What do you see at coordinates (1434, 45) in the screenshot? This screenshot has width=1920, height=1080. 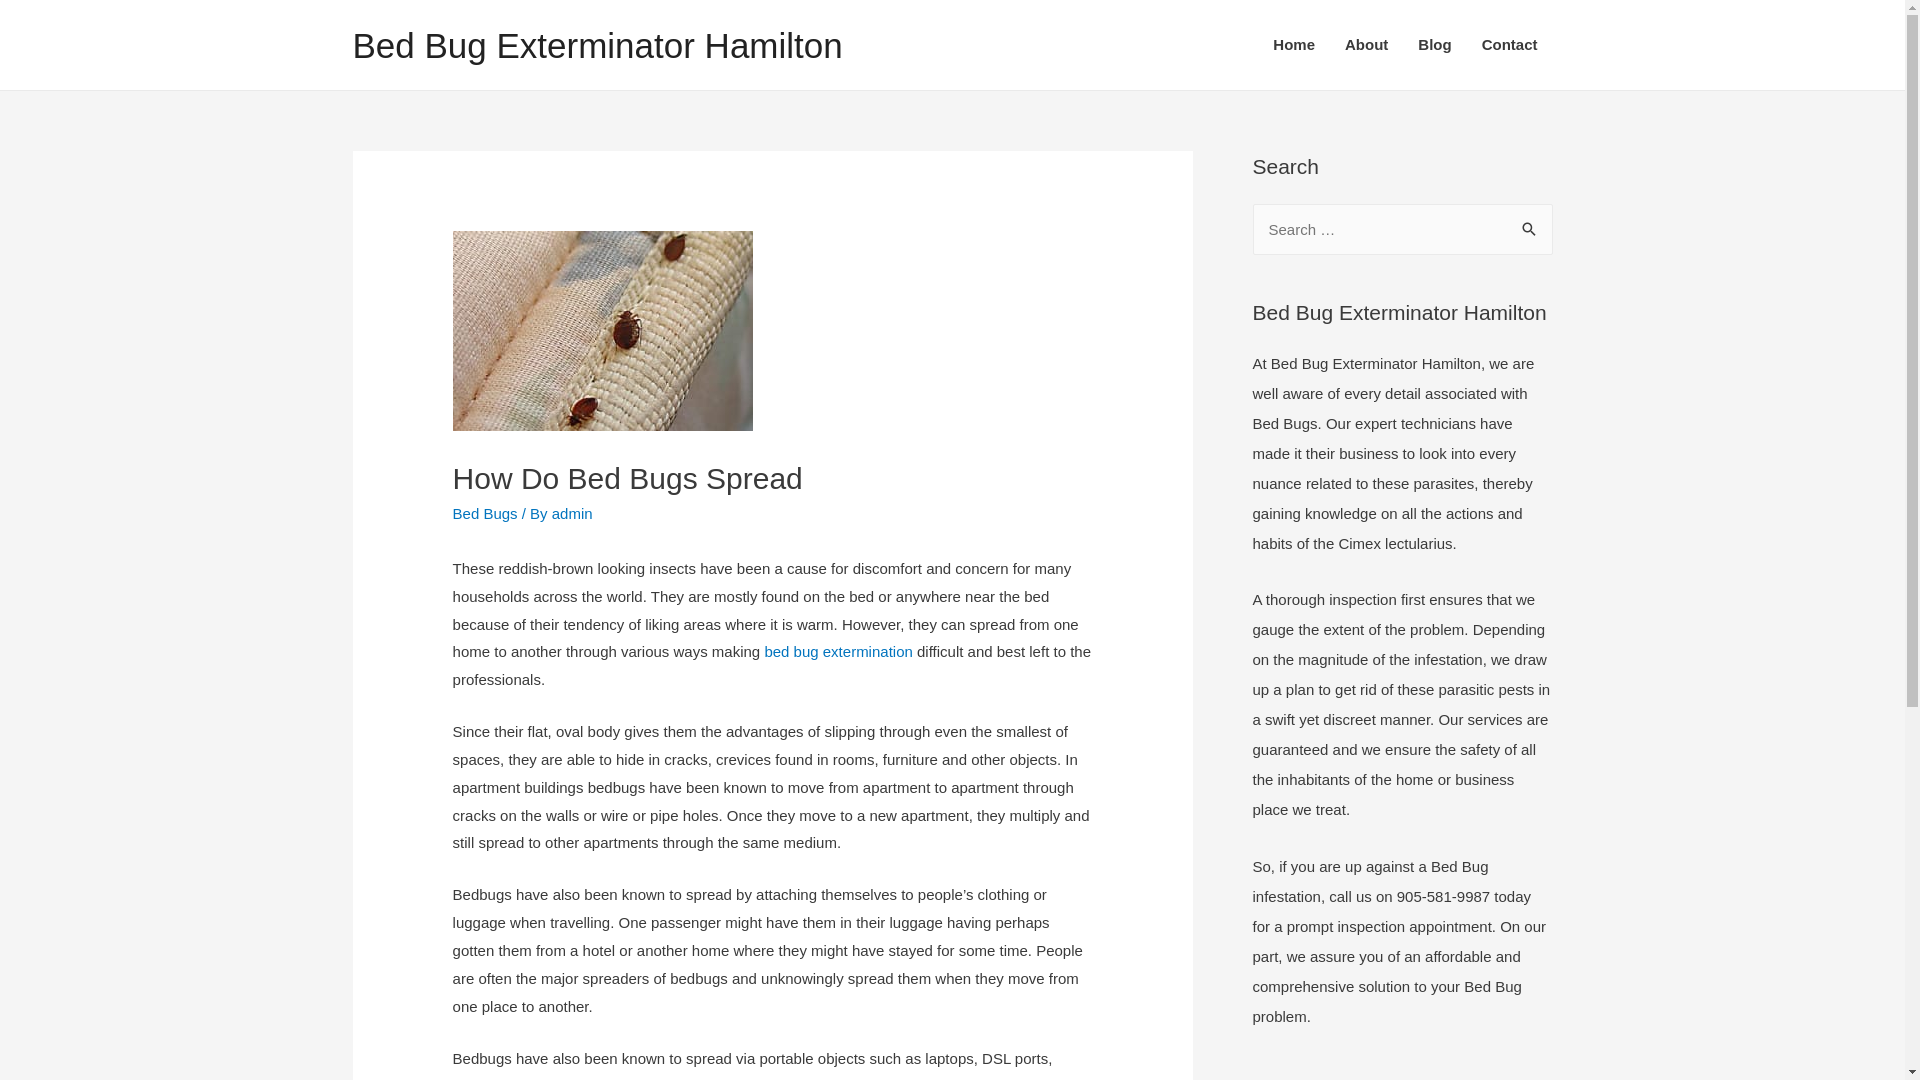 I see `Blog` at bounding box center [1434, 45].